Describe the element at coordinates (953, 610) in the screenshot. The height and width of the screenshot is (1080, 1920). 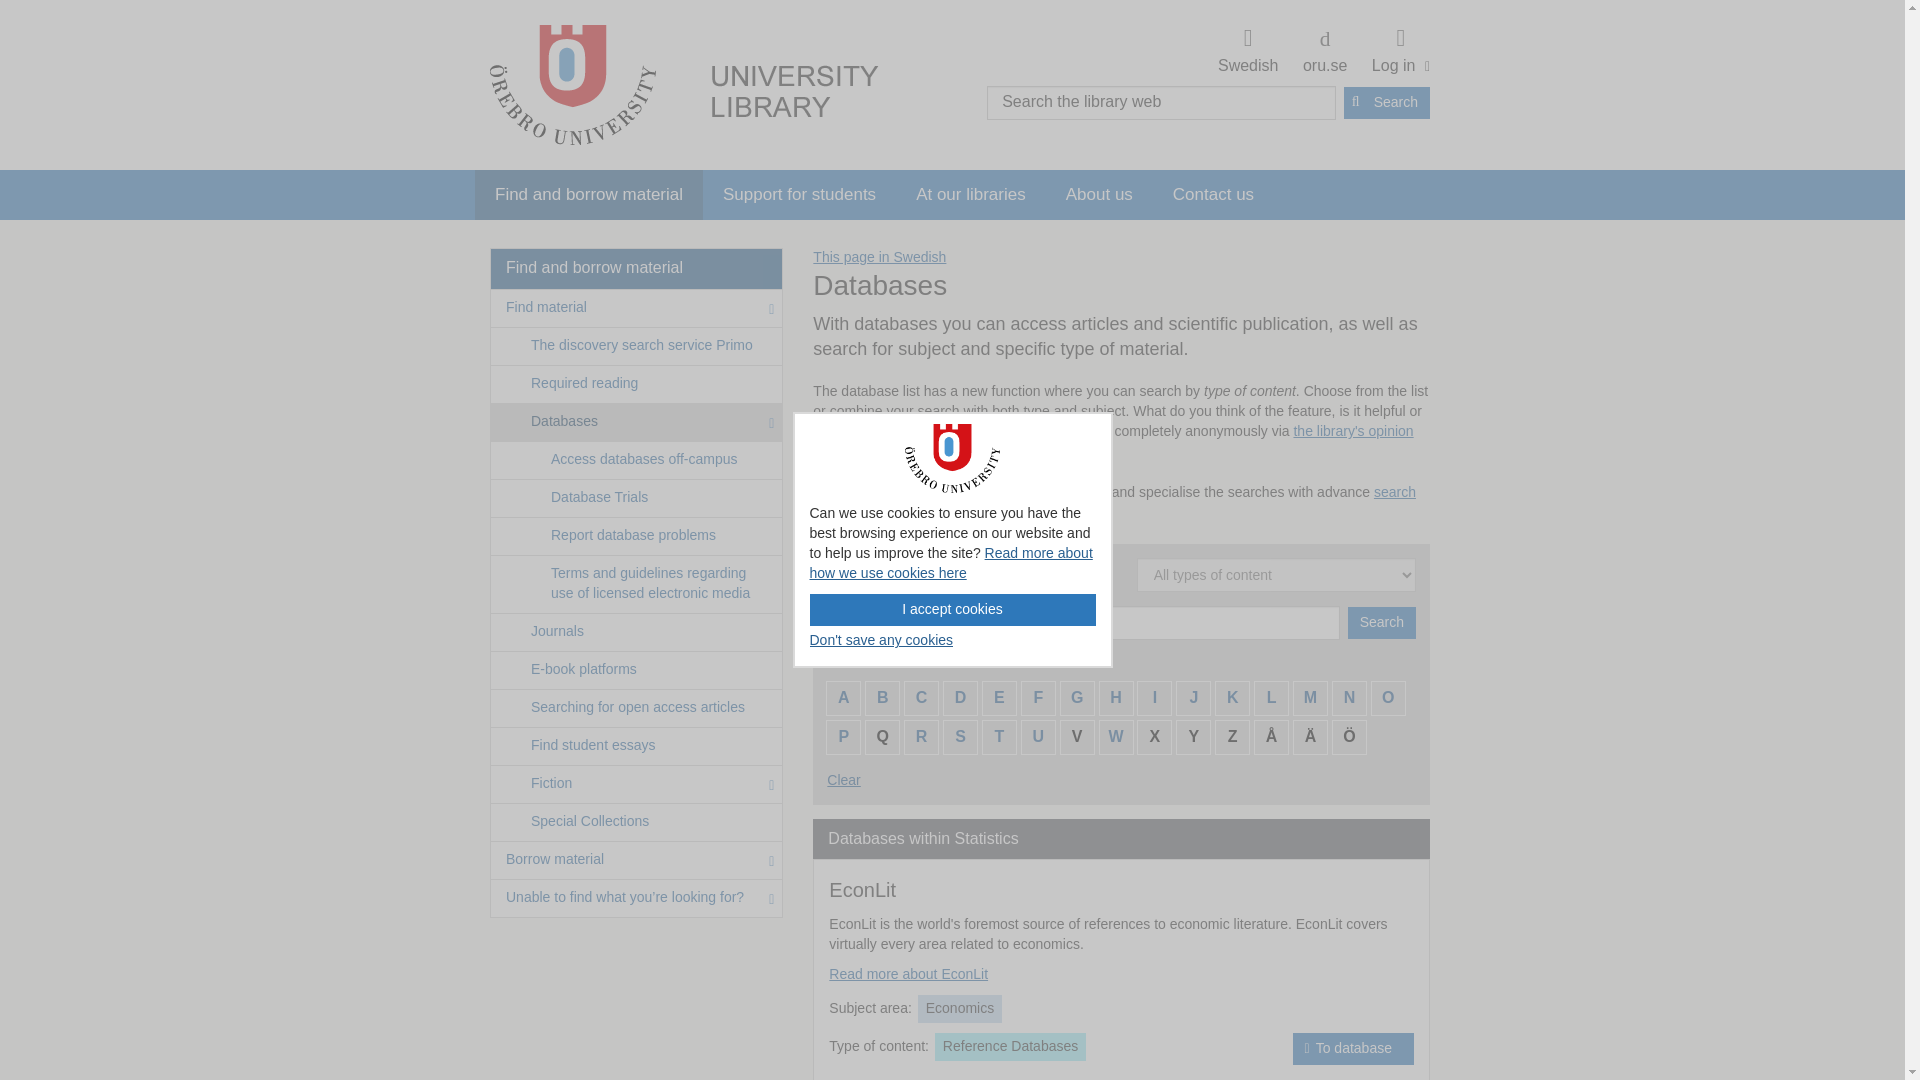
I see `I accept cookies` at that location.